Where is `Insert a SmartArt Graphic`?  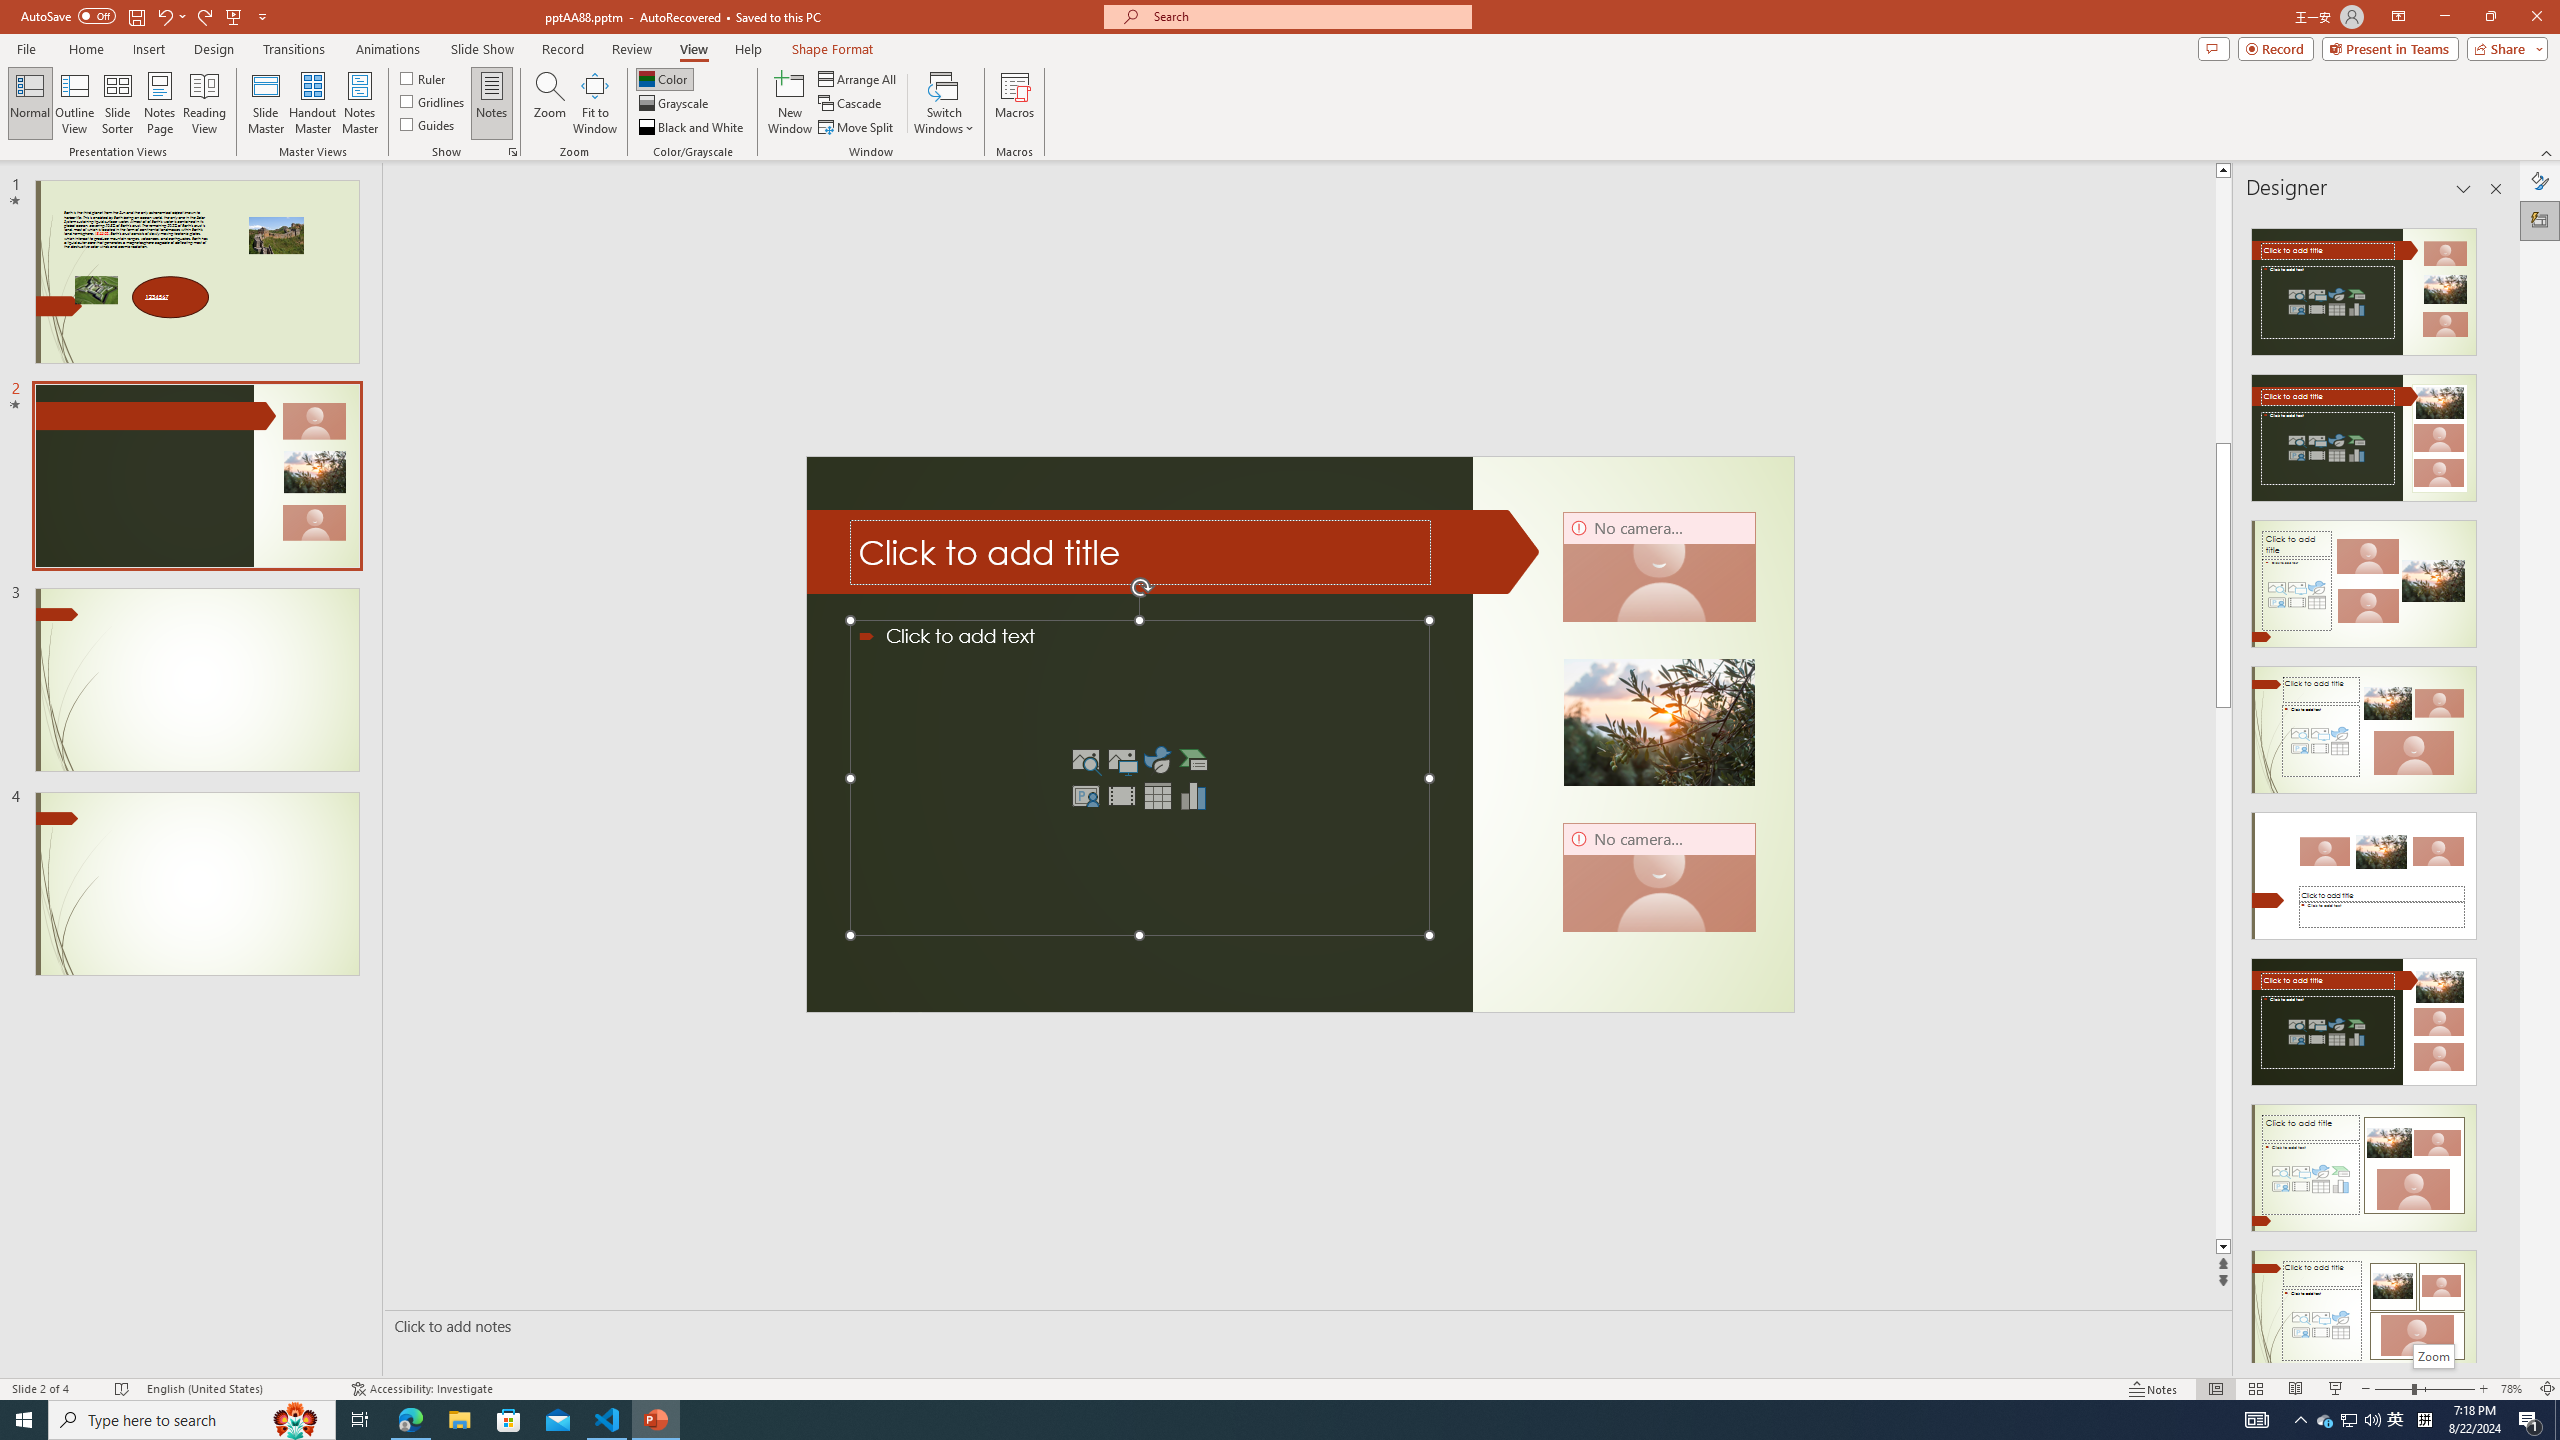 Insert a SmartArt Graphic is located at coordinates (1194, 760).